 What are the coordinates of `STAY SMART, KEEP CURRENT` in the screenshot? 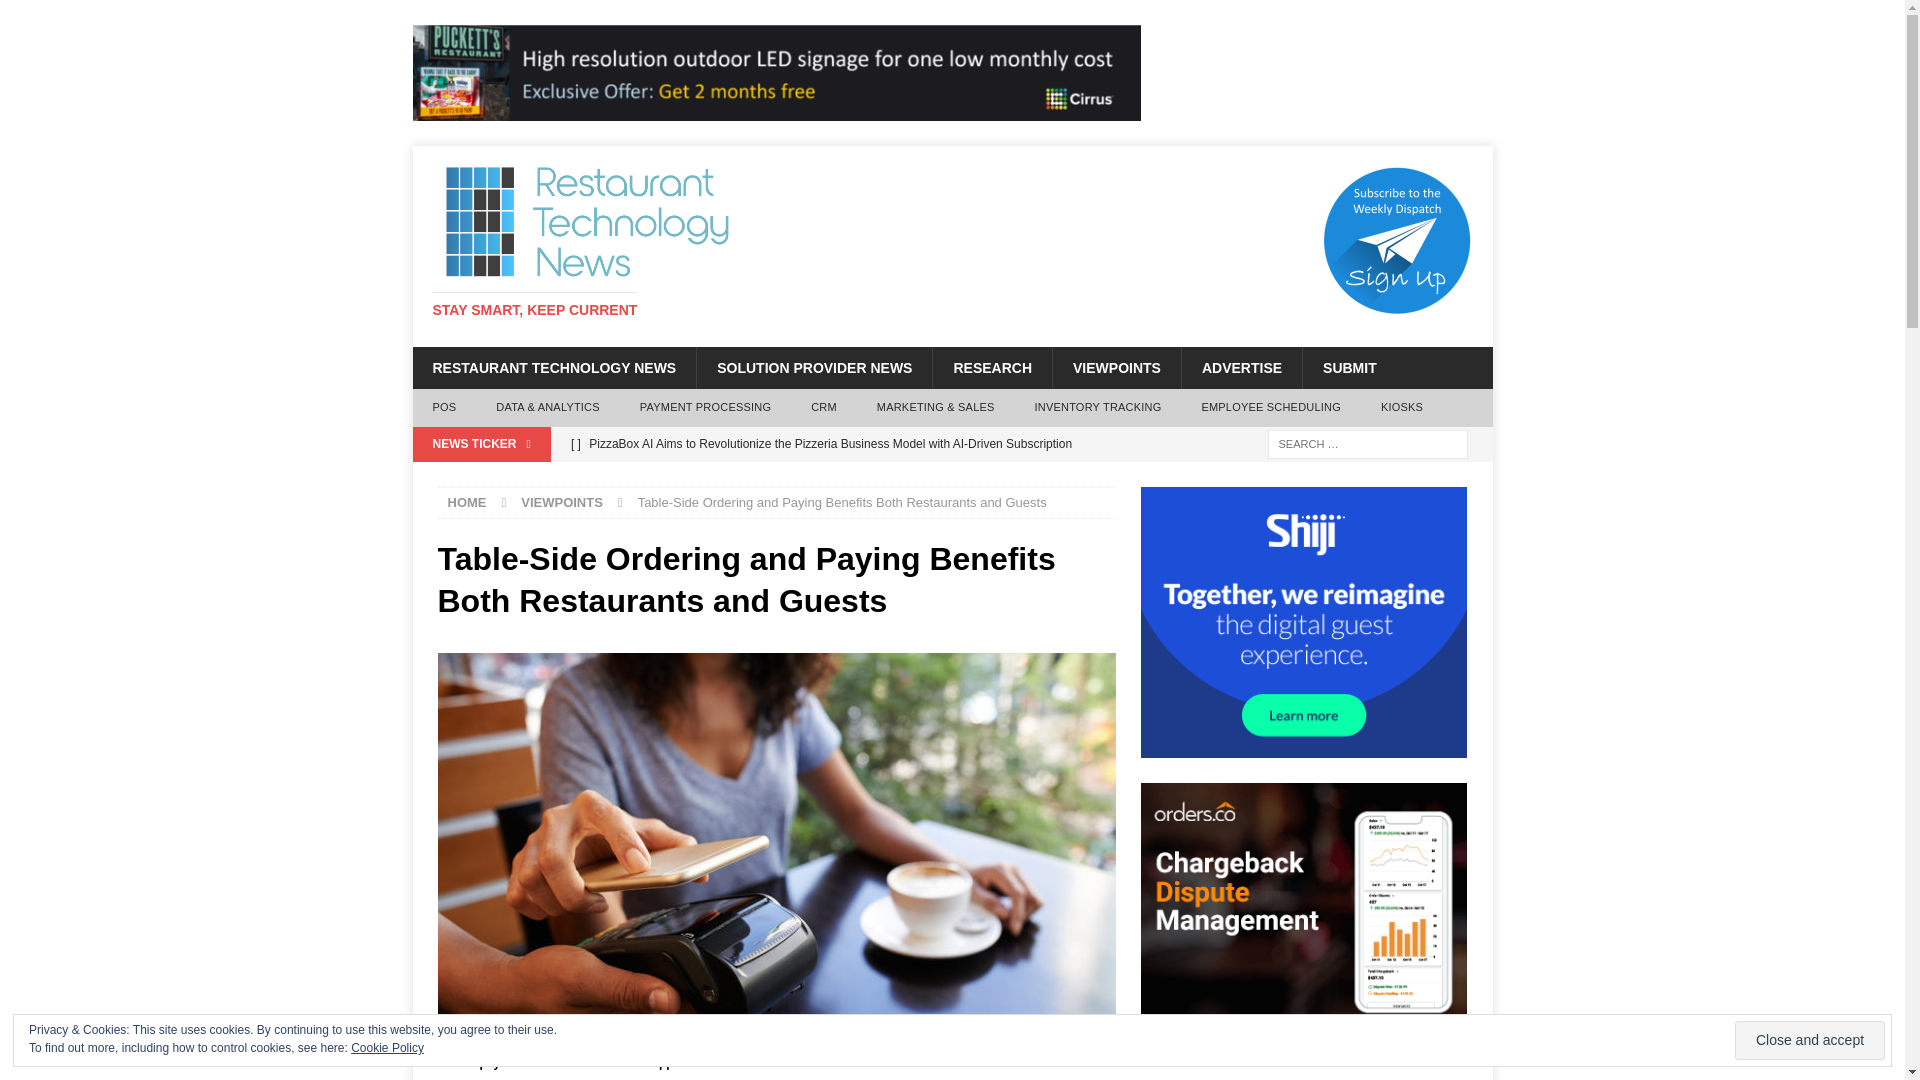 It's located at (534, 310).